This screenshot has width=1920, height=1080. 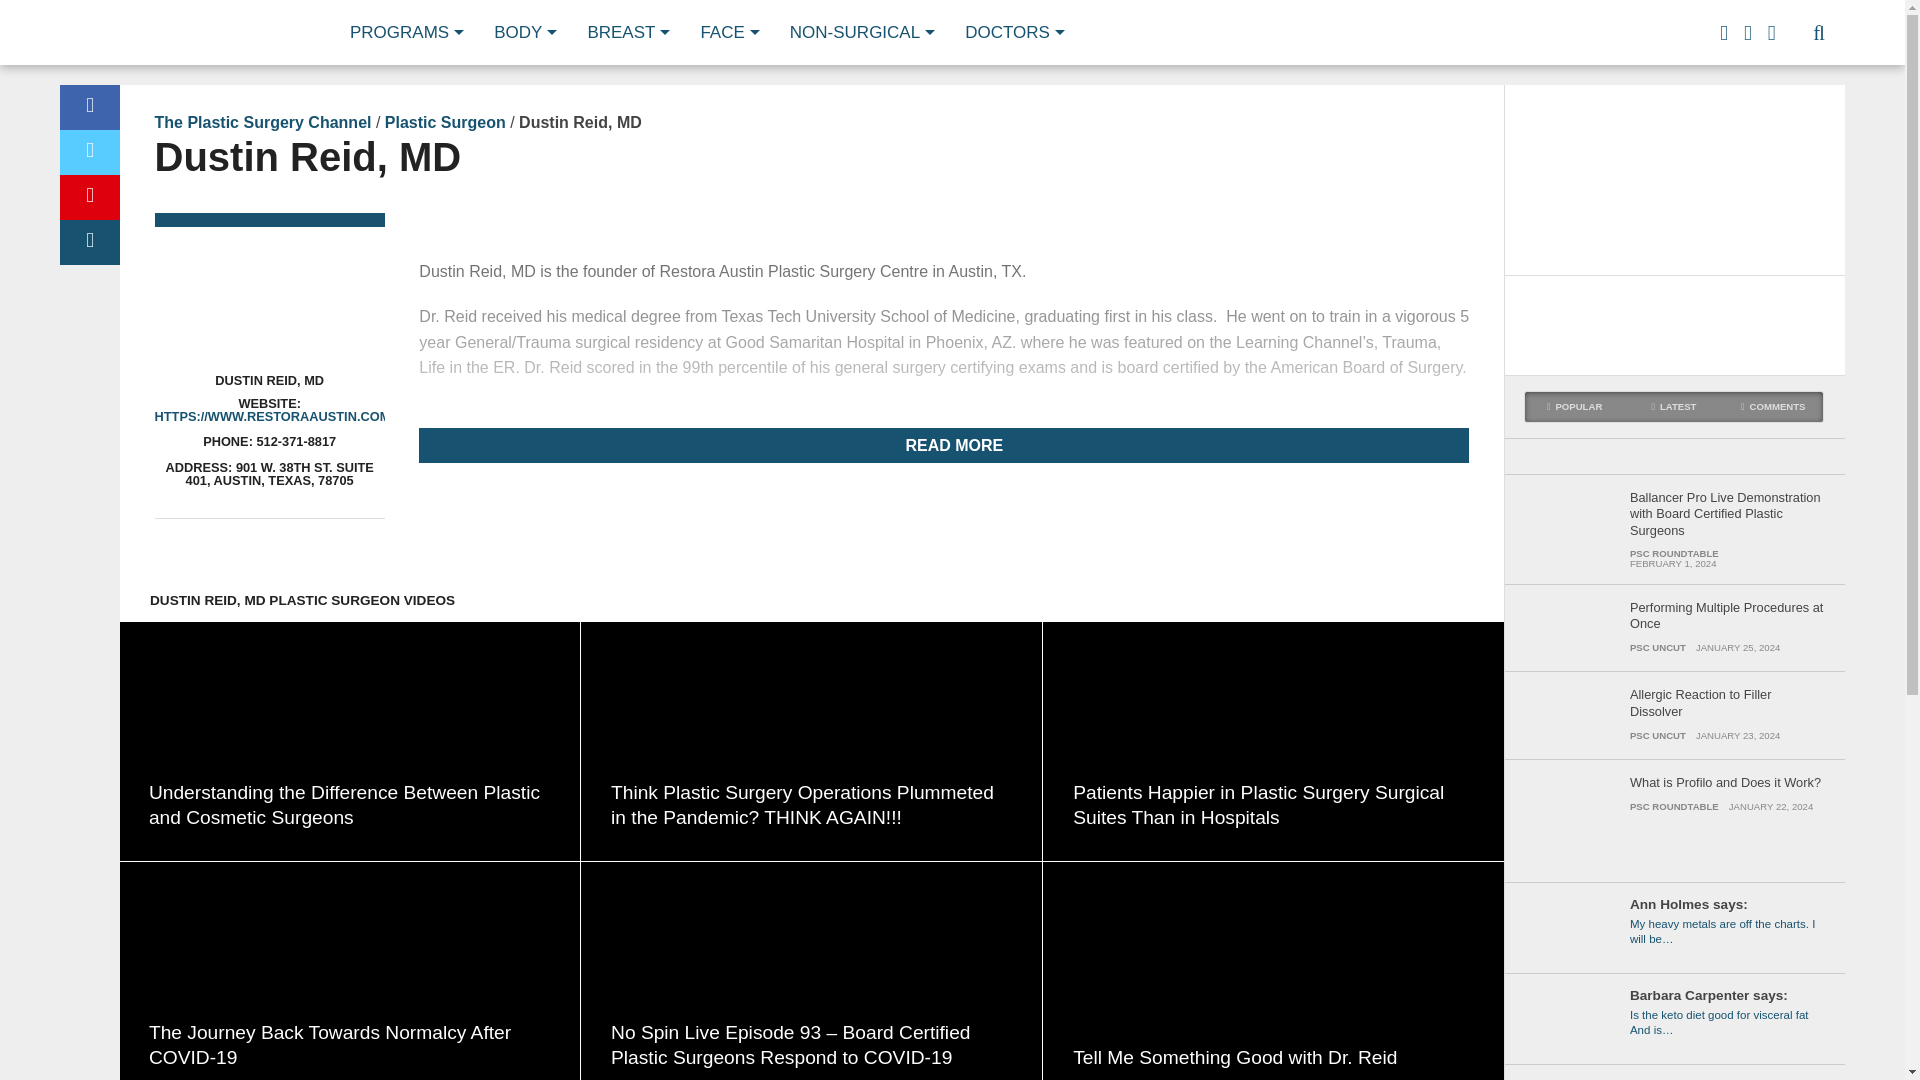 What do you see at coordinates (622, 32) in the screenshot?
I see `BREAST` at bounding box center [622, 32].